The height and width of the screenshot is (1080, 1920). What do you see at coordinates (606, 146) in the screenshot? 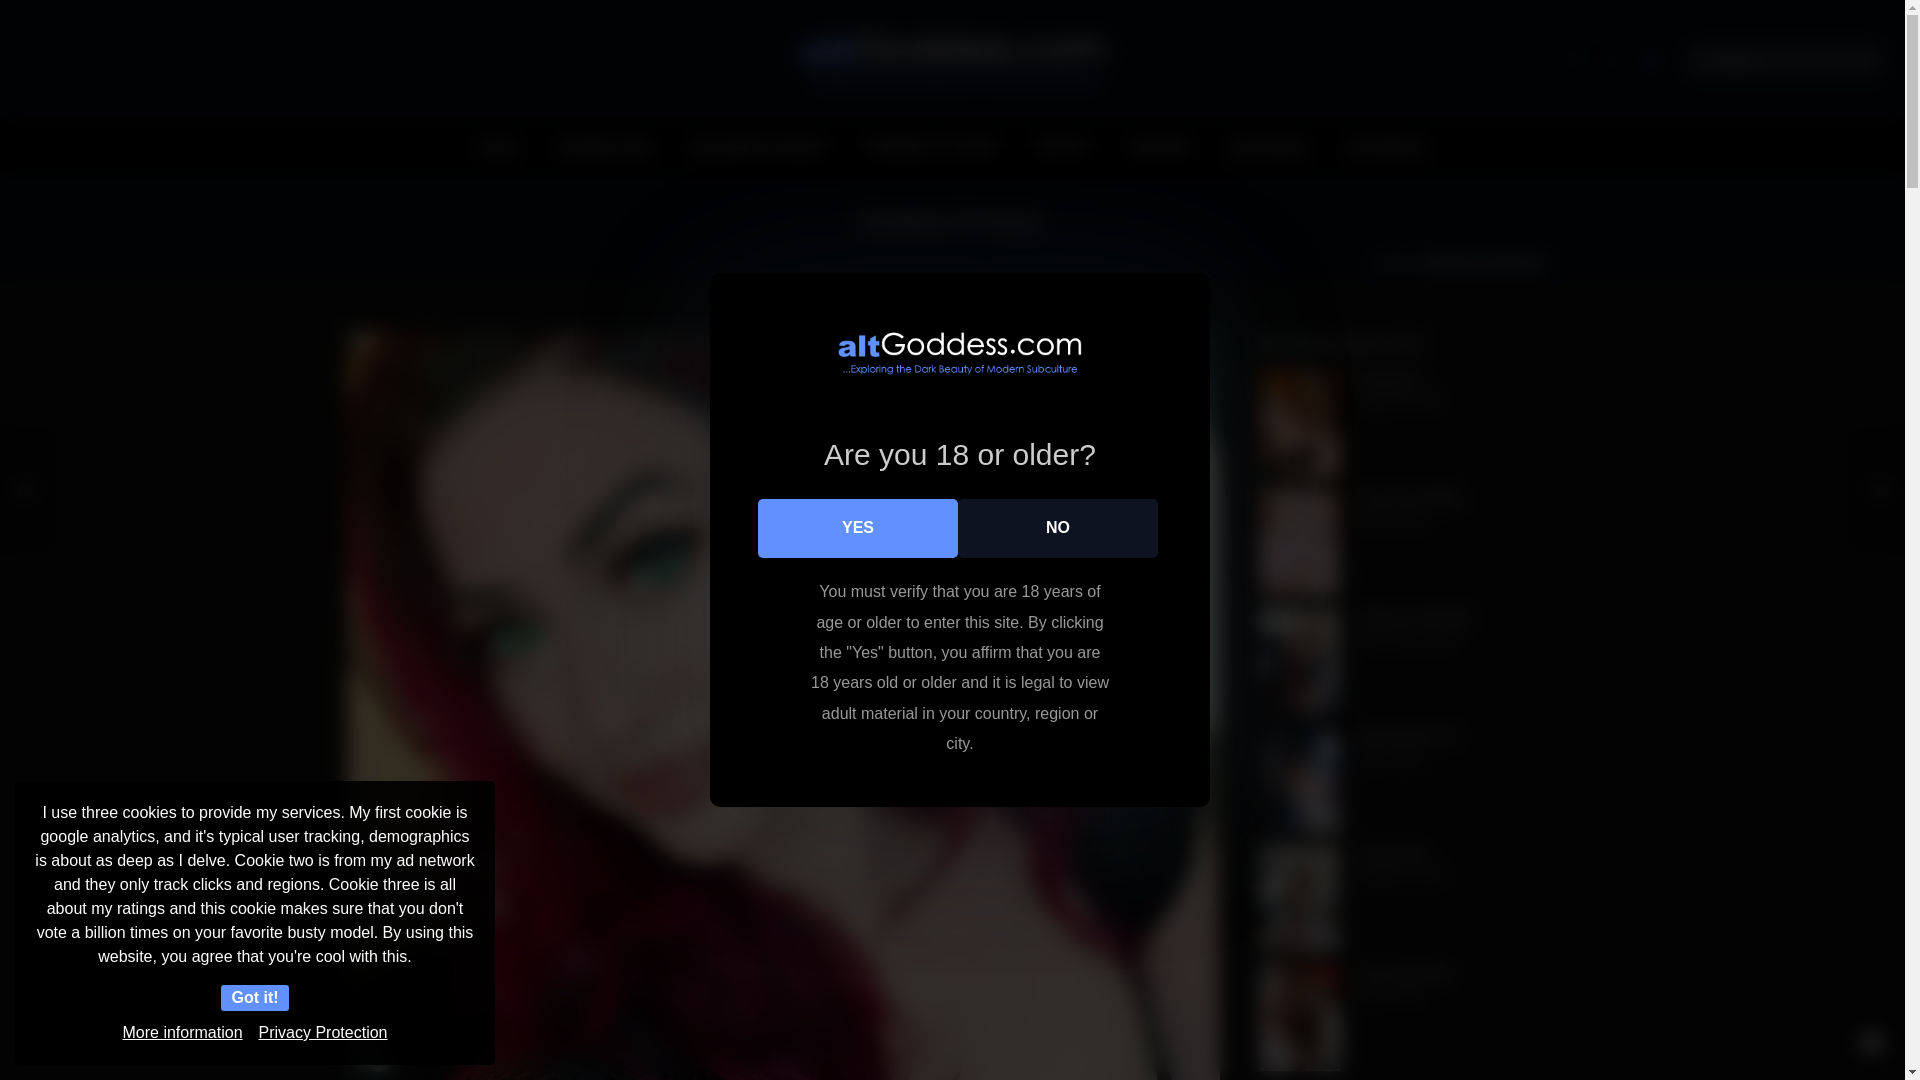
I see `alt Babe Tube` at bounding box center [606, 146].